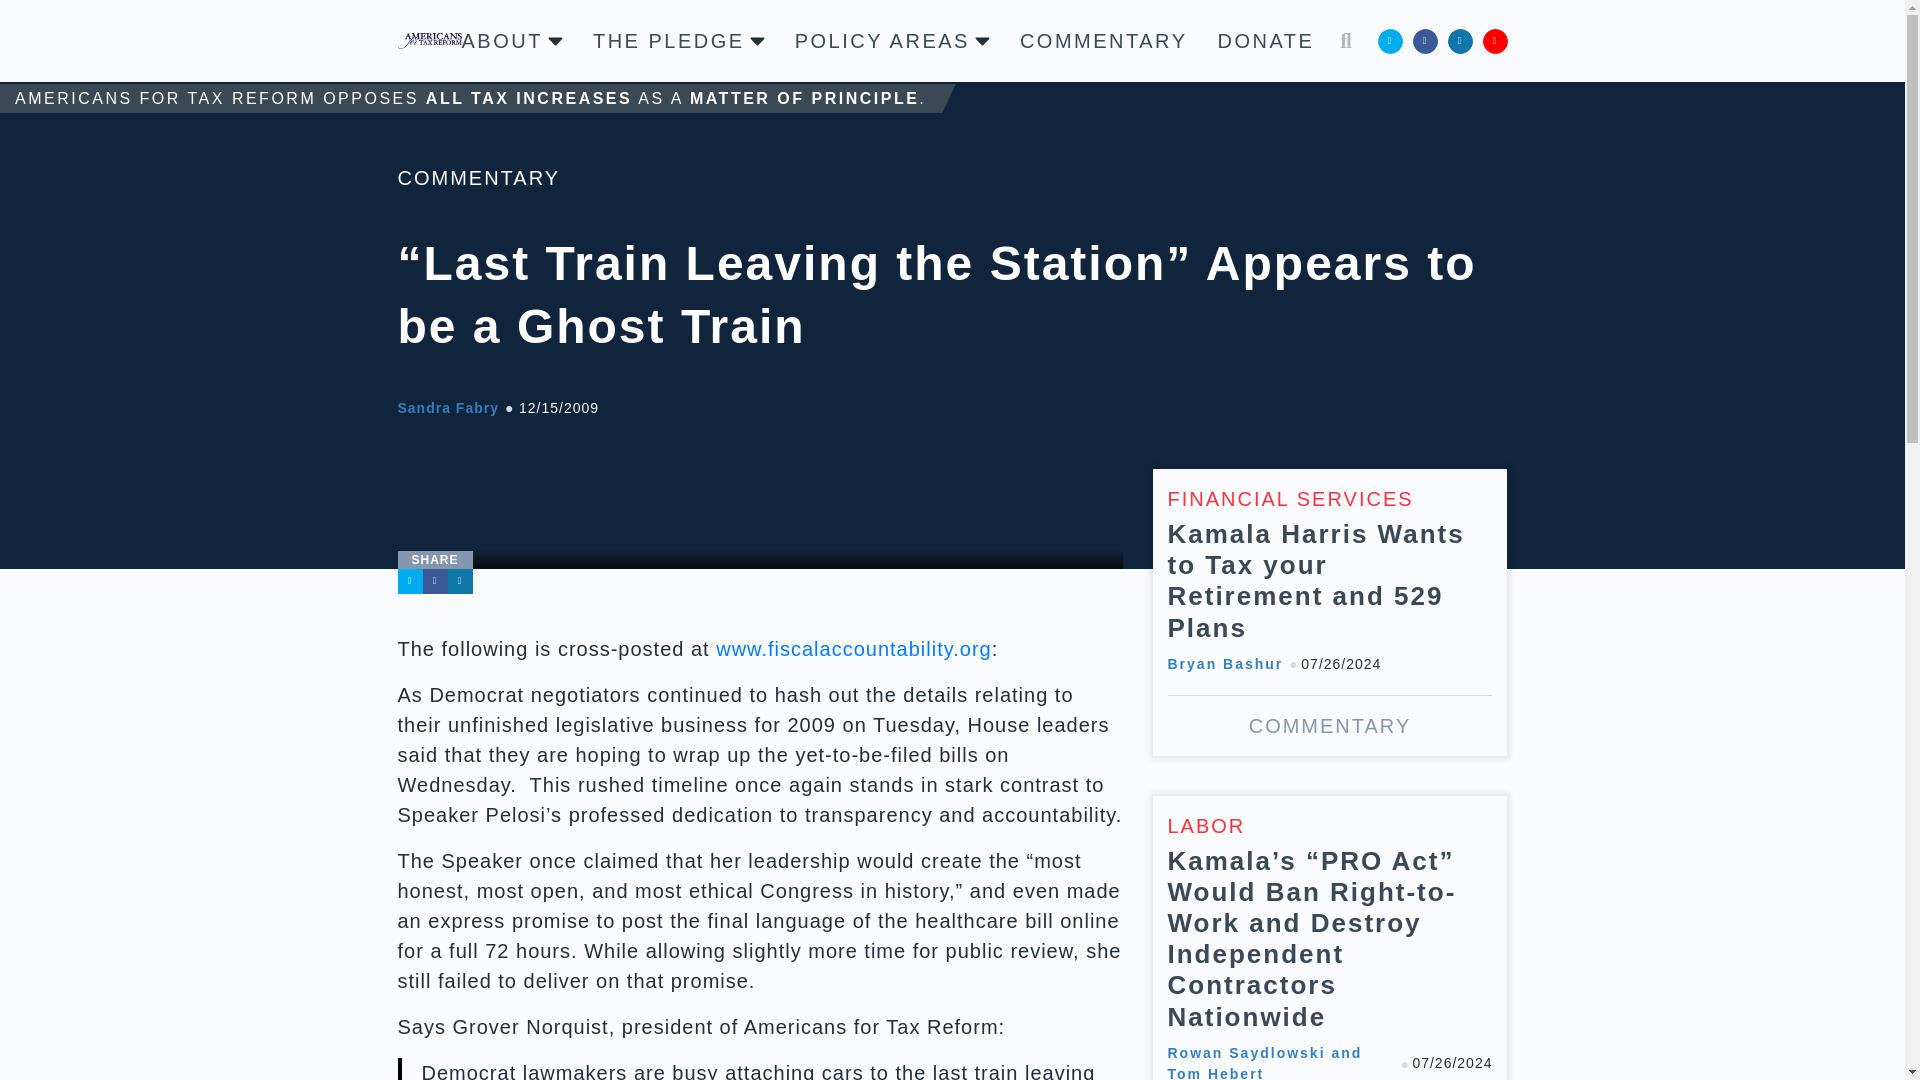 The image size is (1920, 1080). What do you see at coordinates (1330, 612) in the screenshot?
I see `Kamala Harris Wants to Tax your Retirement and 529 Plans` at bounding box center [1330, 612].